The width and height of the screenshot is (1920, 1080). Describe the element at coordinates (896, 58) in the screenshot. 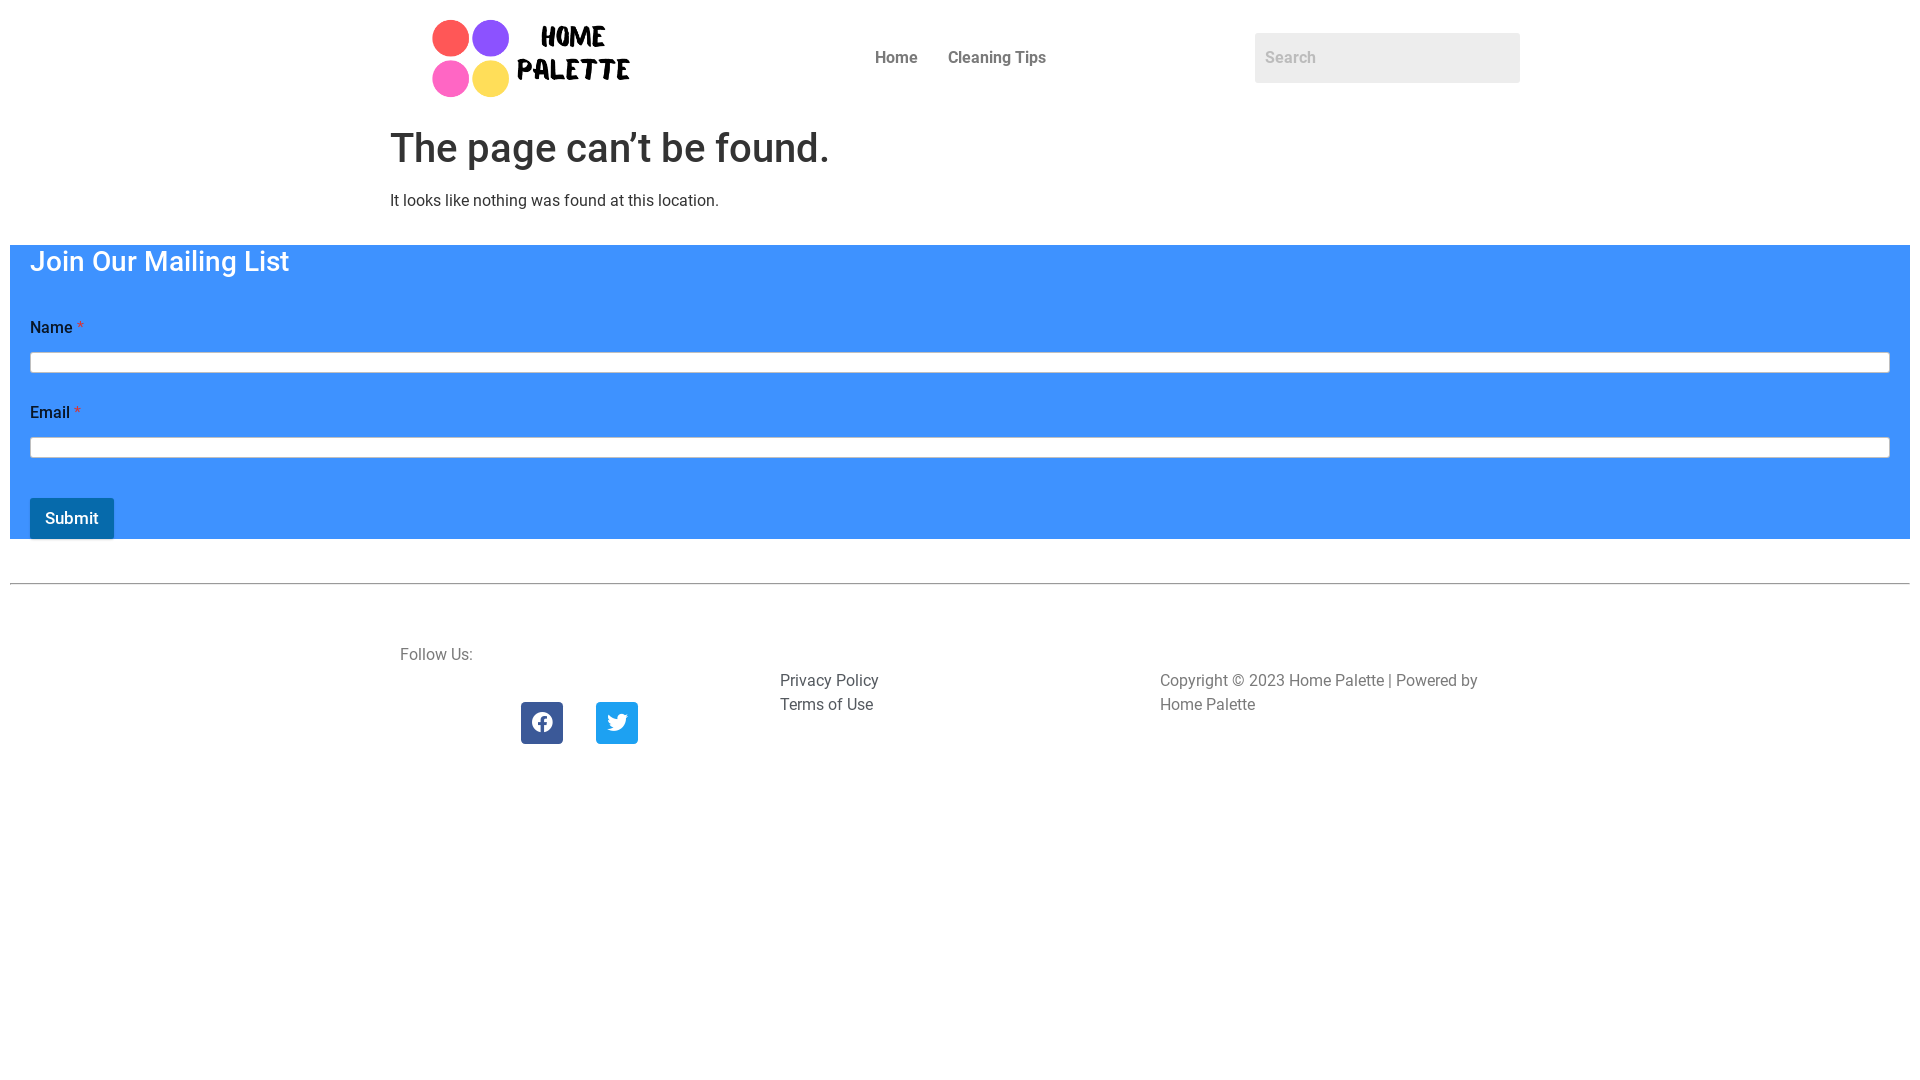

I see `Home` at that location.